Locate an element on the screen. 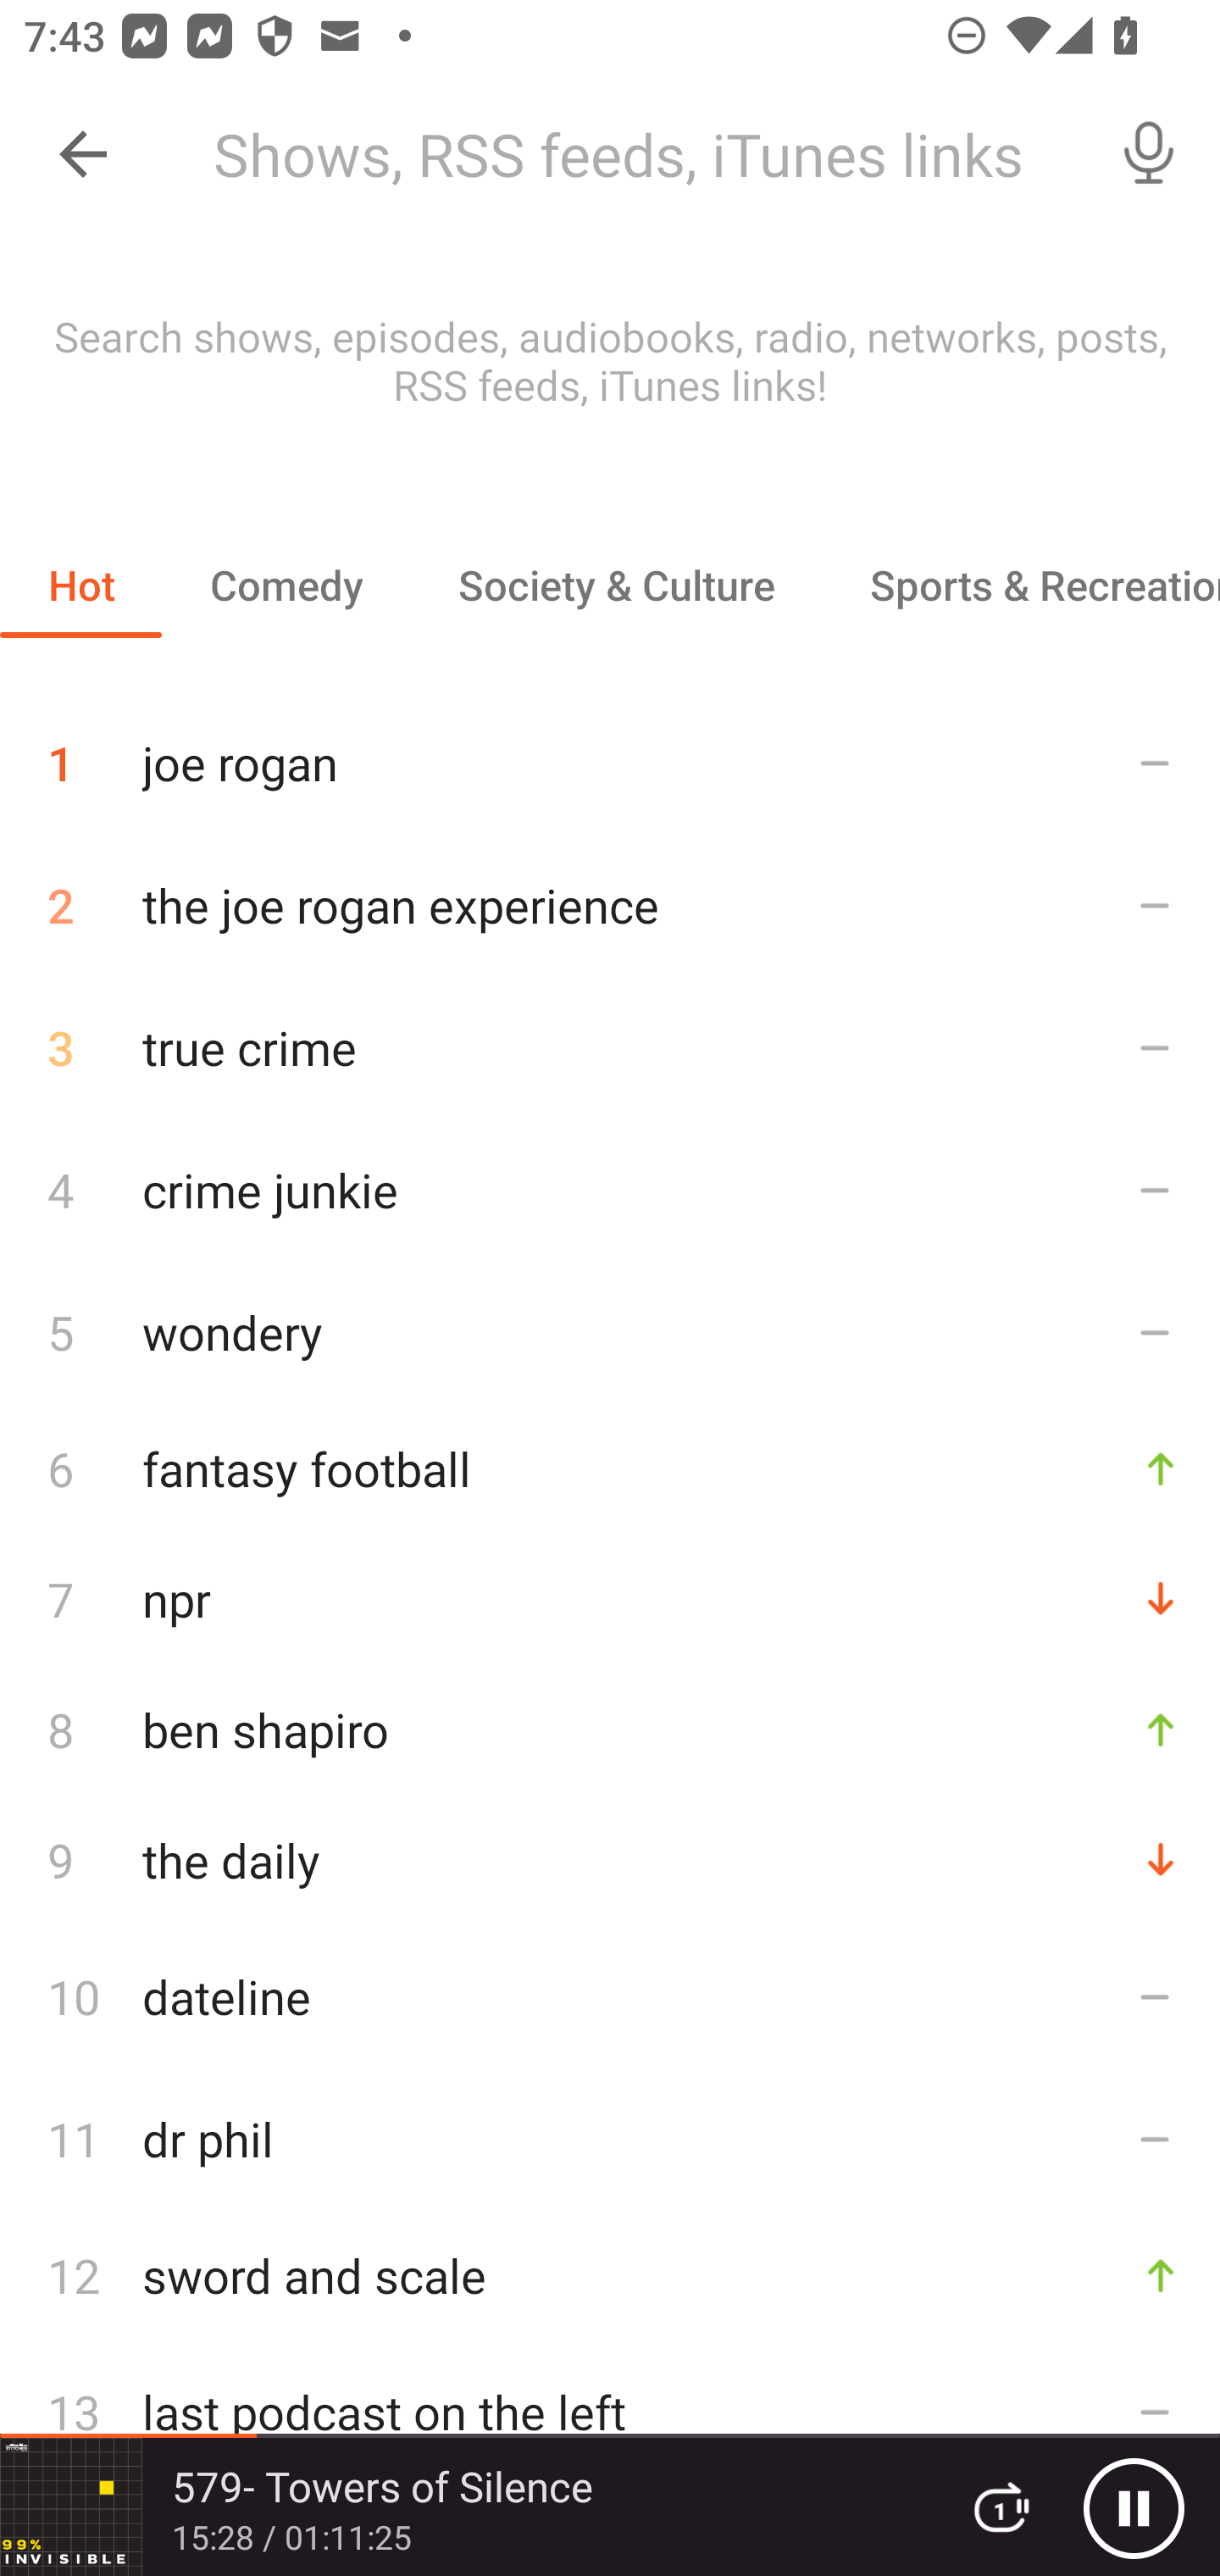 The width and height of the screenshot is (1220, 2576). 8 ben shapiro is located at coordinates (610, 1729).